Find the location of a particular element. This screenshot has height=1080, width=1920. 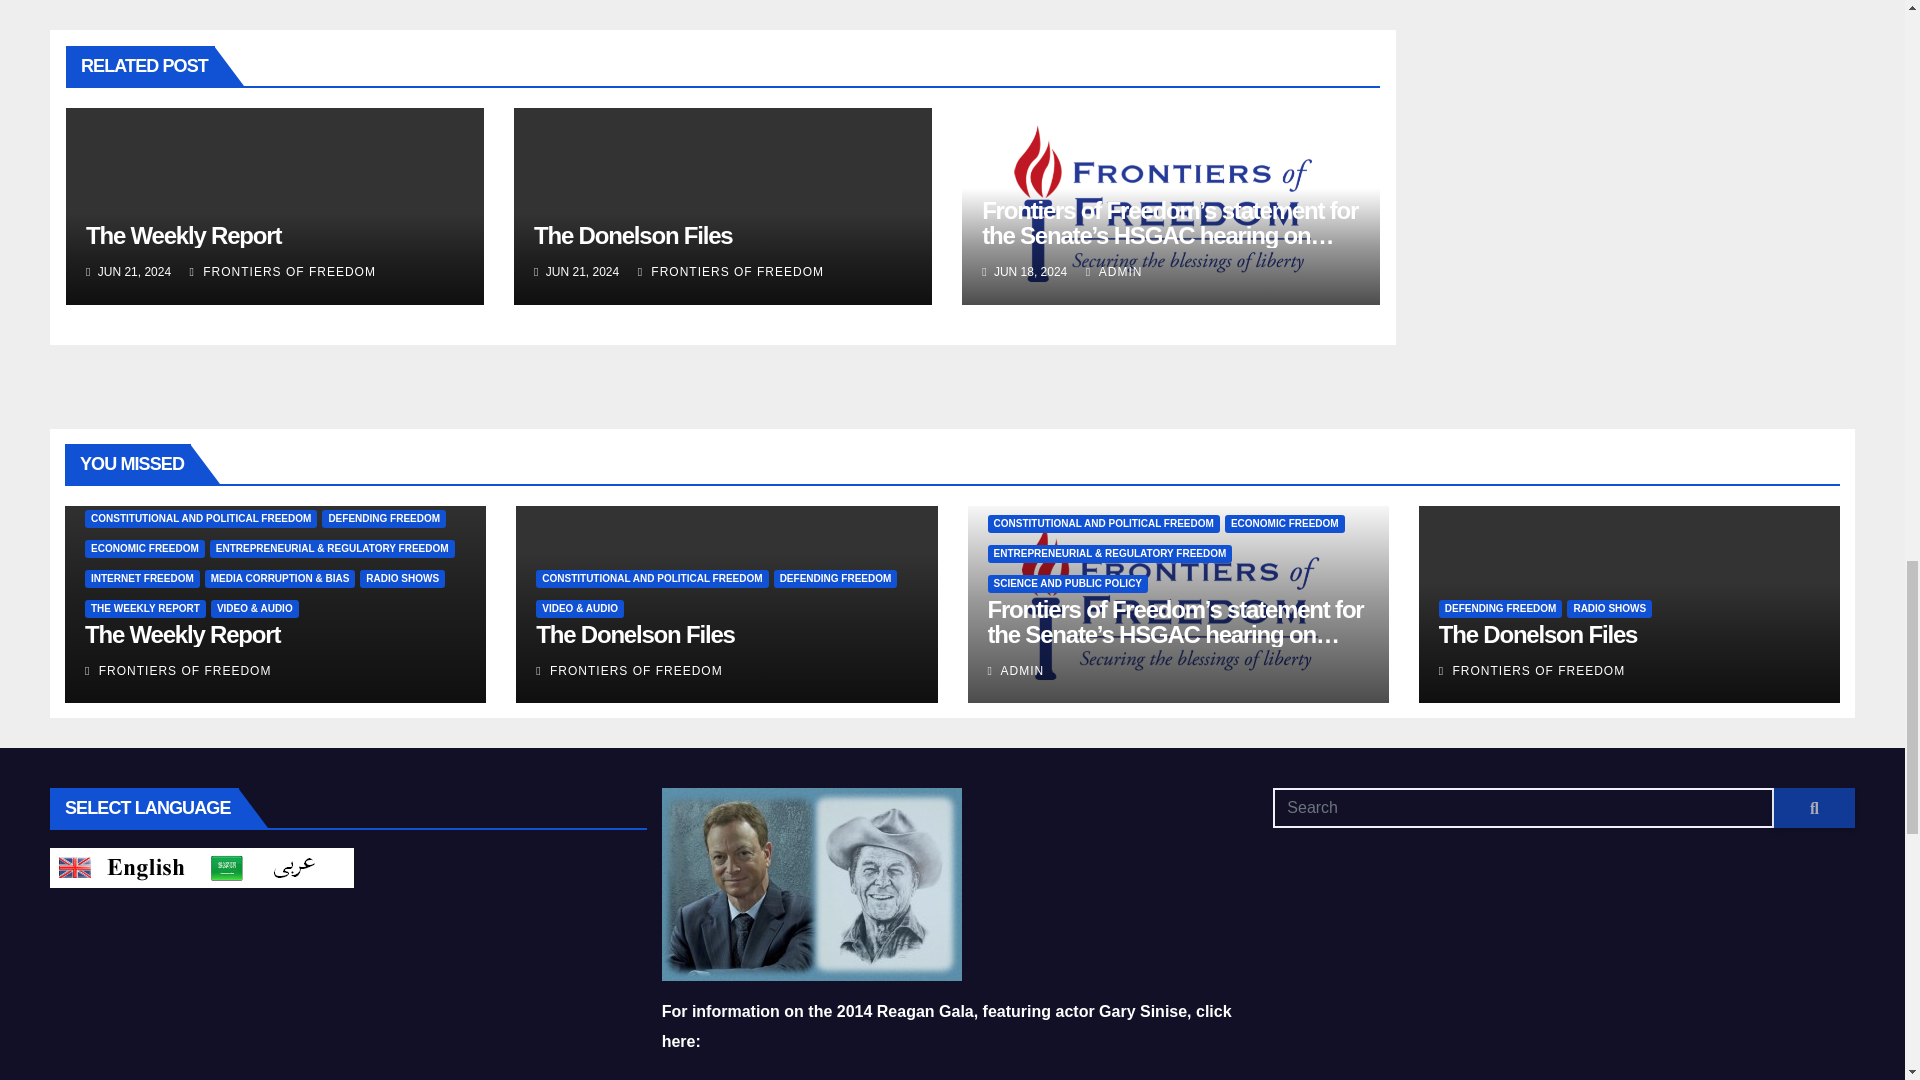

FRONTIERS OF FREEDOM is located at coordinates (730, 271).